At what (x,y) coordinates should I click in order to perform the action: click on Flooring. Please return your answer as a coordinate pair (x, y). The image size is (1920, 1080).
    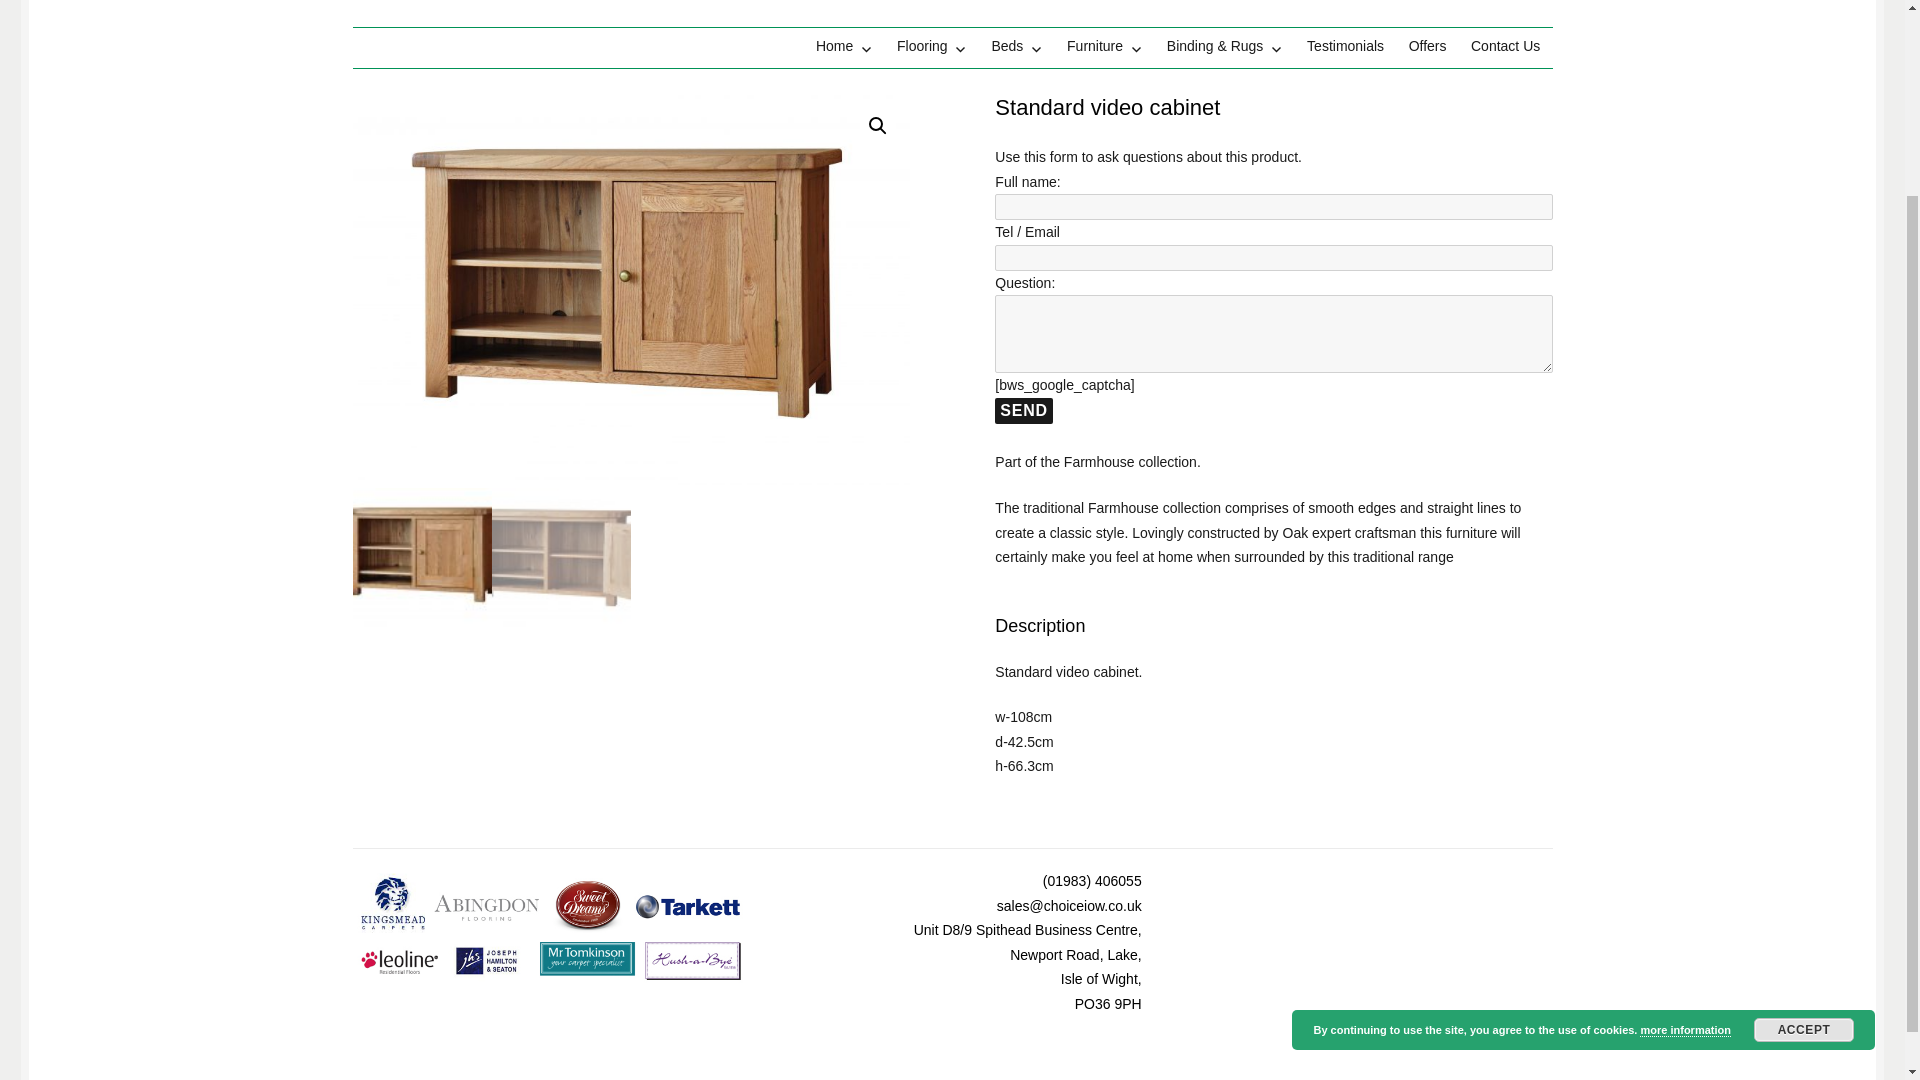
    Looking at the image, I should click on (932, 46).